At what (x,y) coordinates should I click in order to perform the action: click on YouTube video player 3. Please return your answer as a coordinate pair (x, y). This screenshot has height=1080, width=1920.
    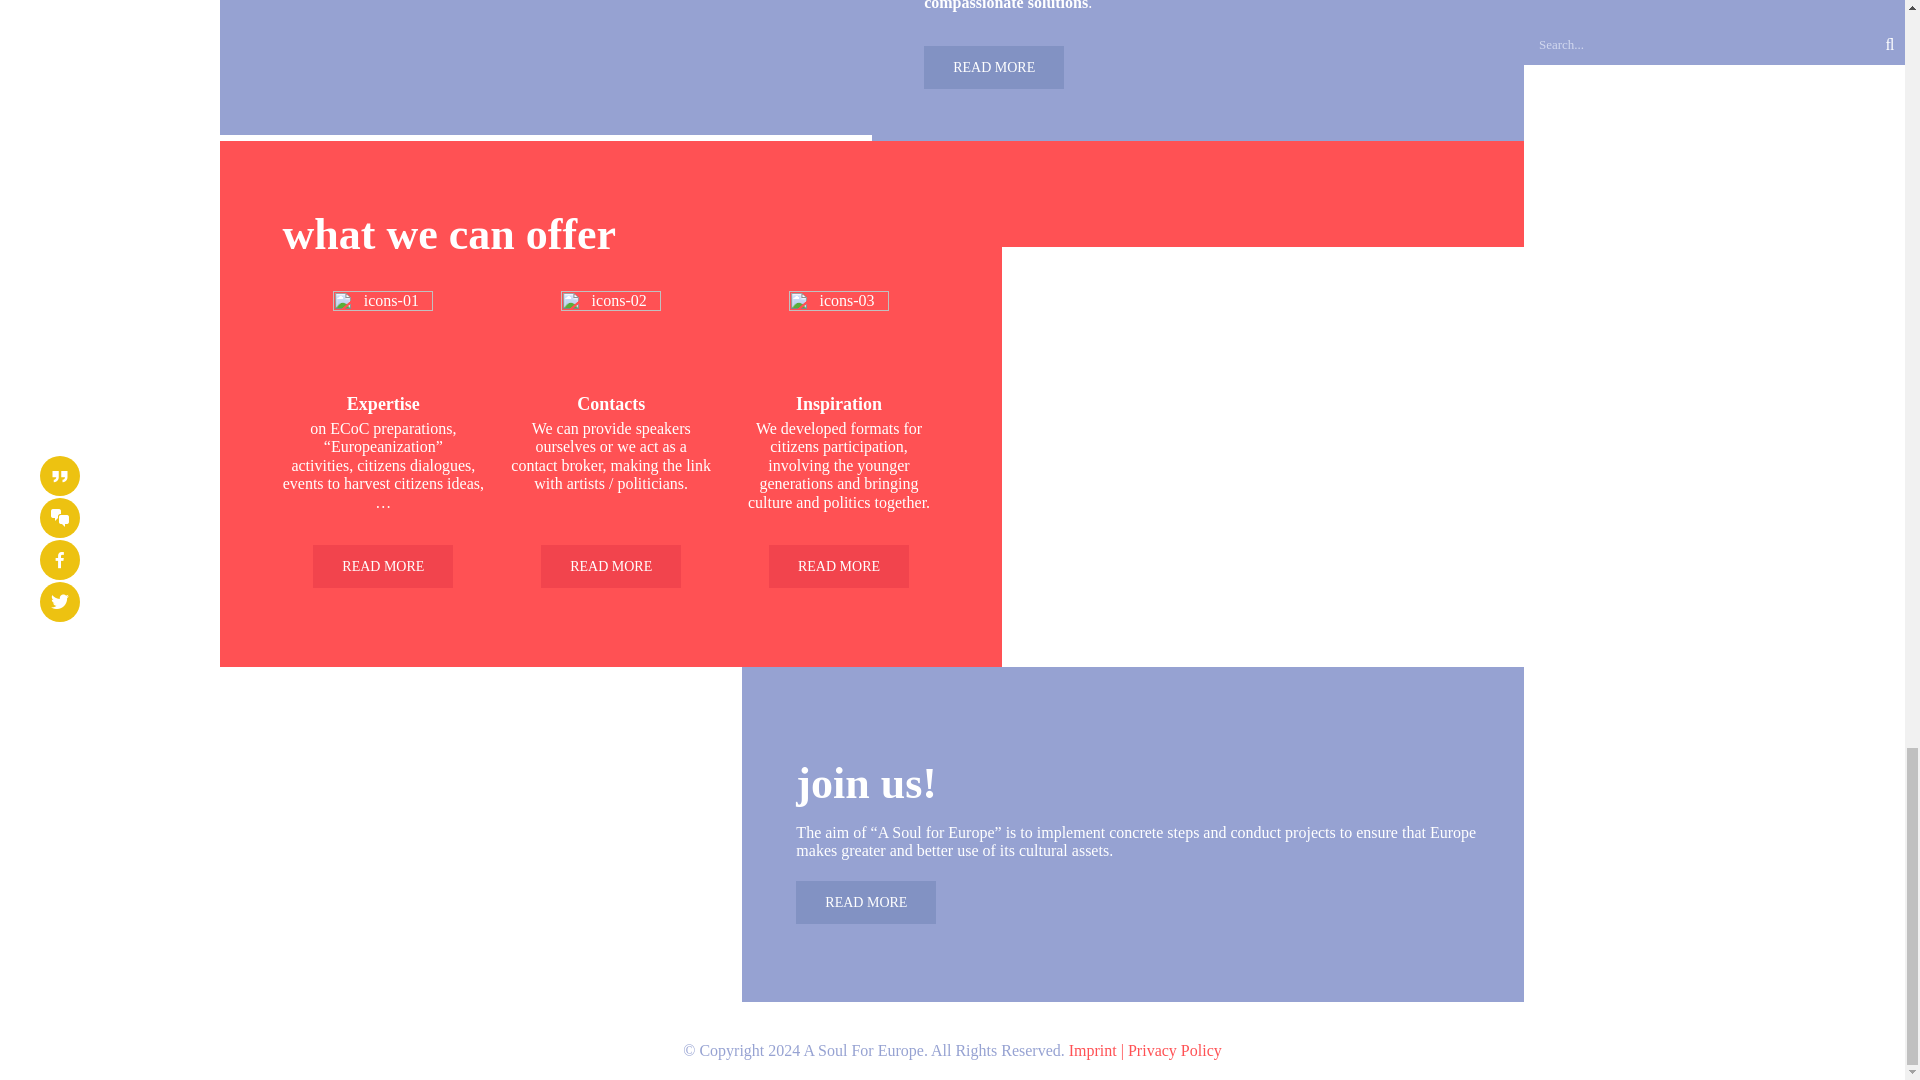
    Looking at the image, I should click on (572, 68).